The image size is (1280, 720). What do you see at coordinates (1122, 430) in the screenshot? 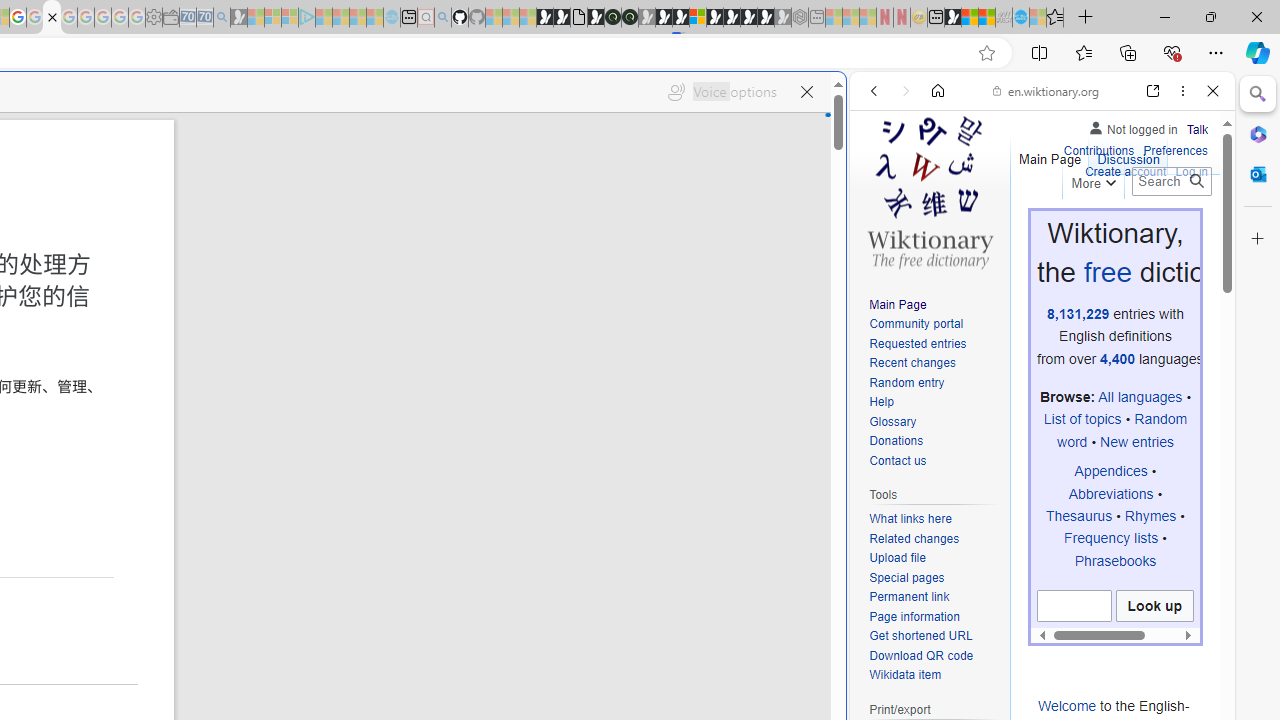
I see `Random word` at bounding box center [1122, 430].